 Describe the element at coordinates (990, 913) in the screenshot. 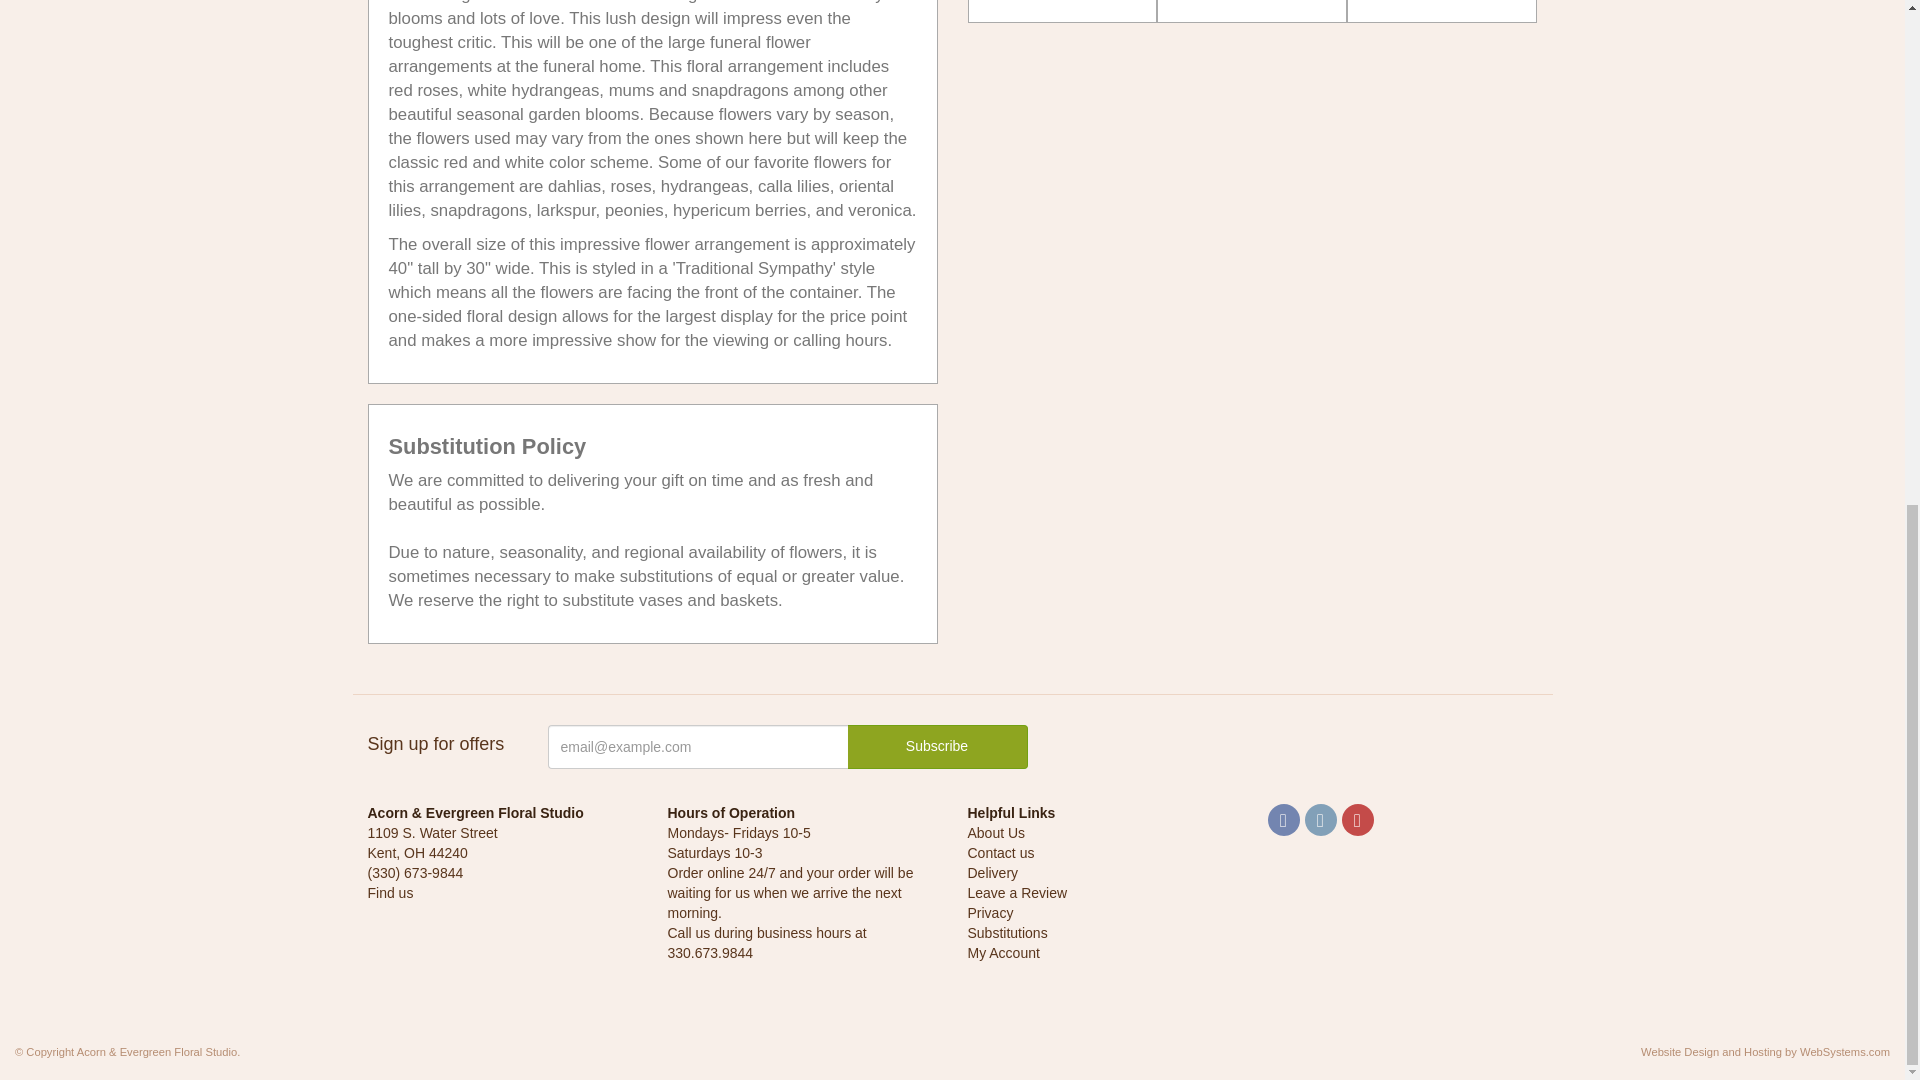

I see `Privacy` at that location.